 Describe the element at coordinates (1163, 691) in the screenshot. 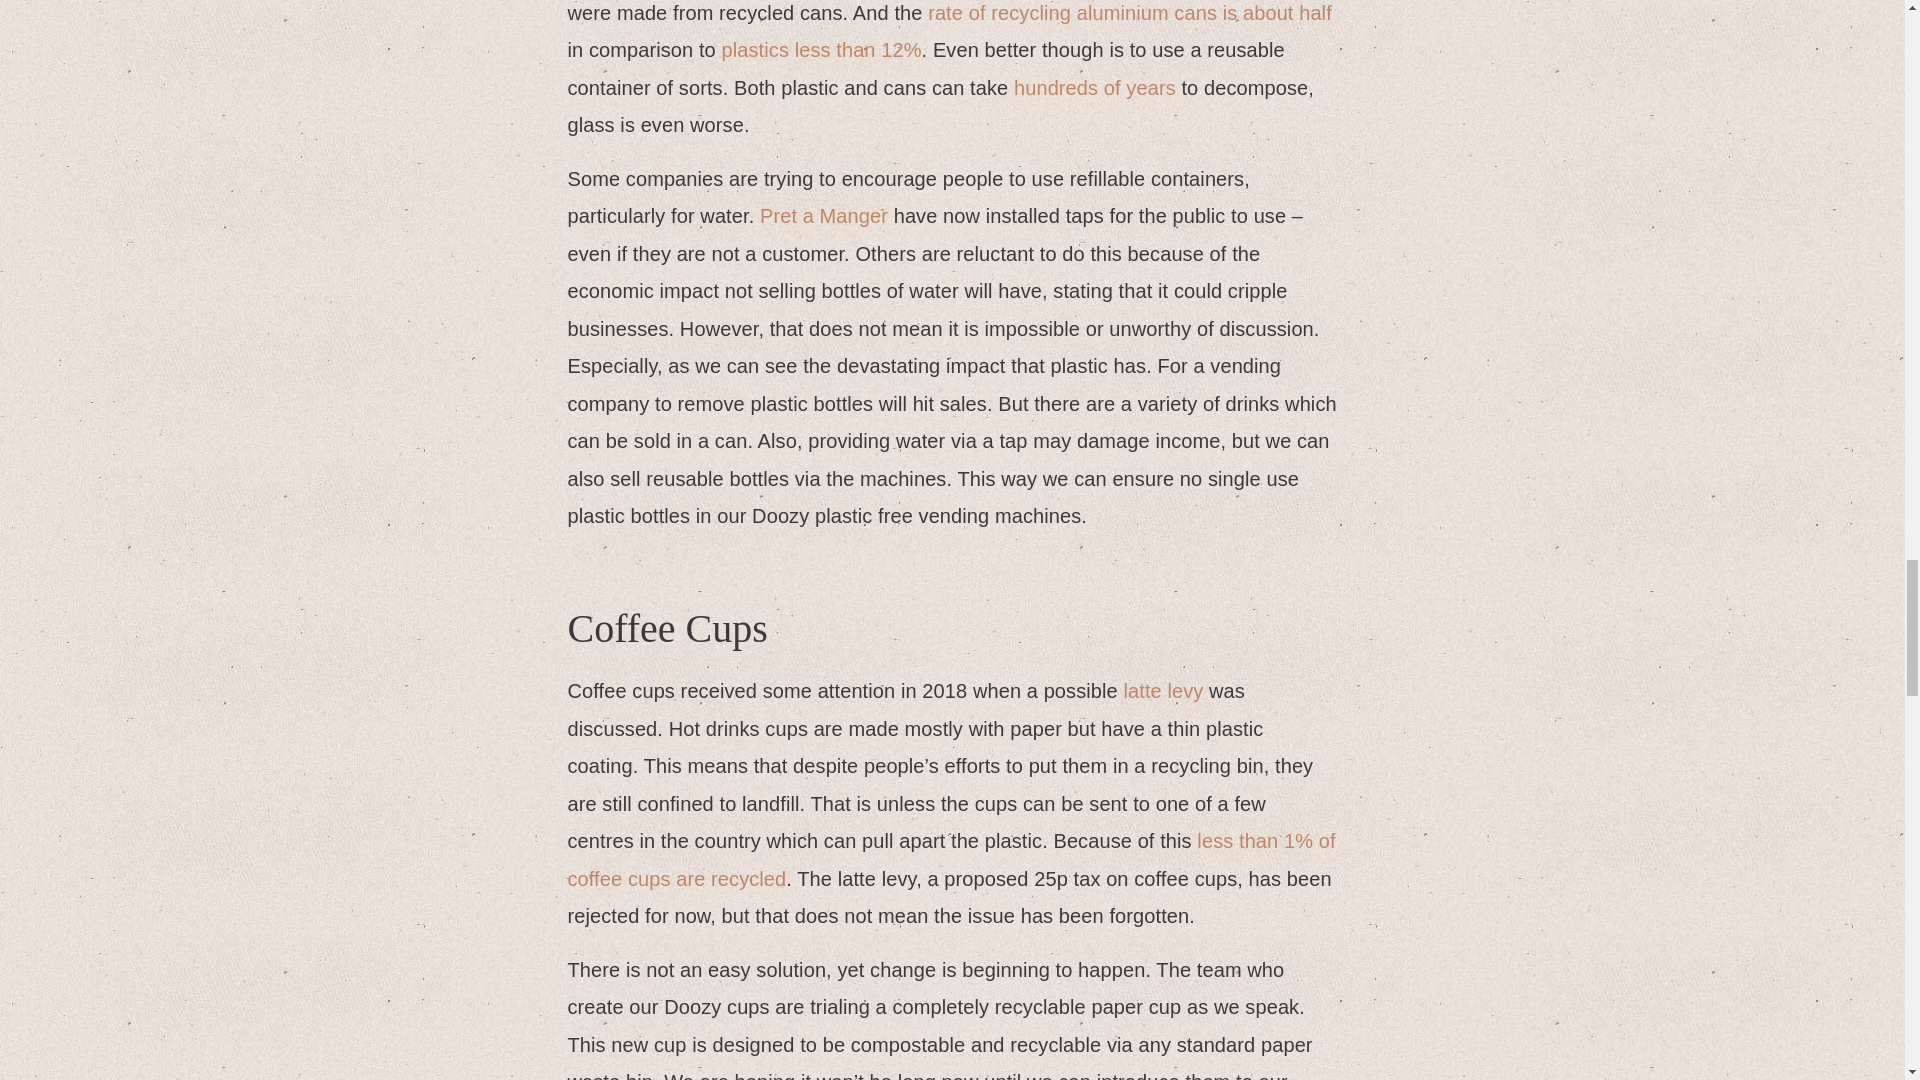

I see `latte levy` at that location.